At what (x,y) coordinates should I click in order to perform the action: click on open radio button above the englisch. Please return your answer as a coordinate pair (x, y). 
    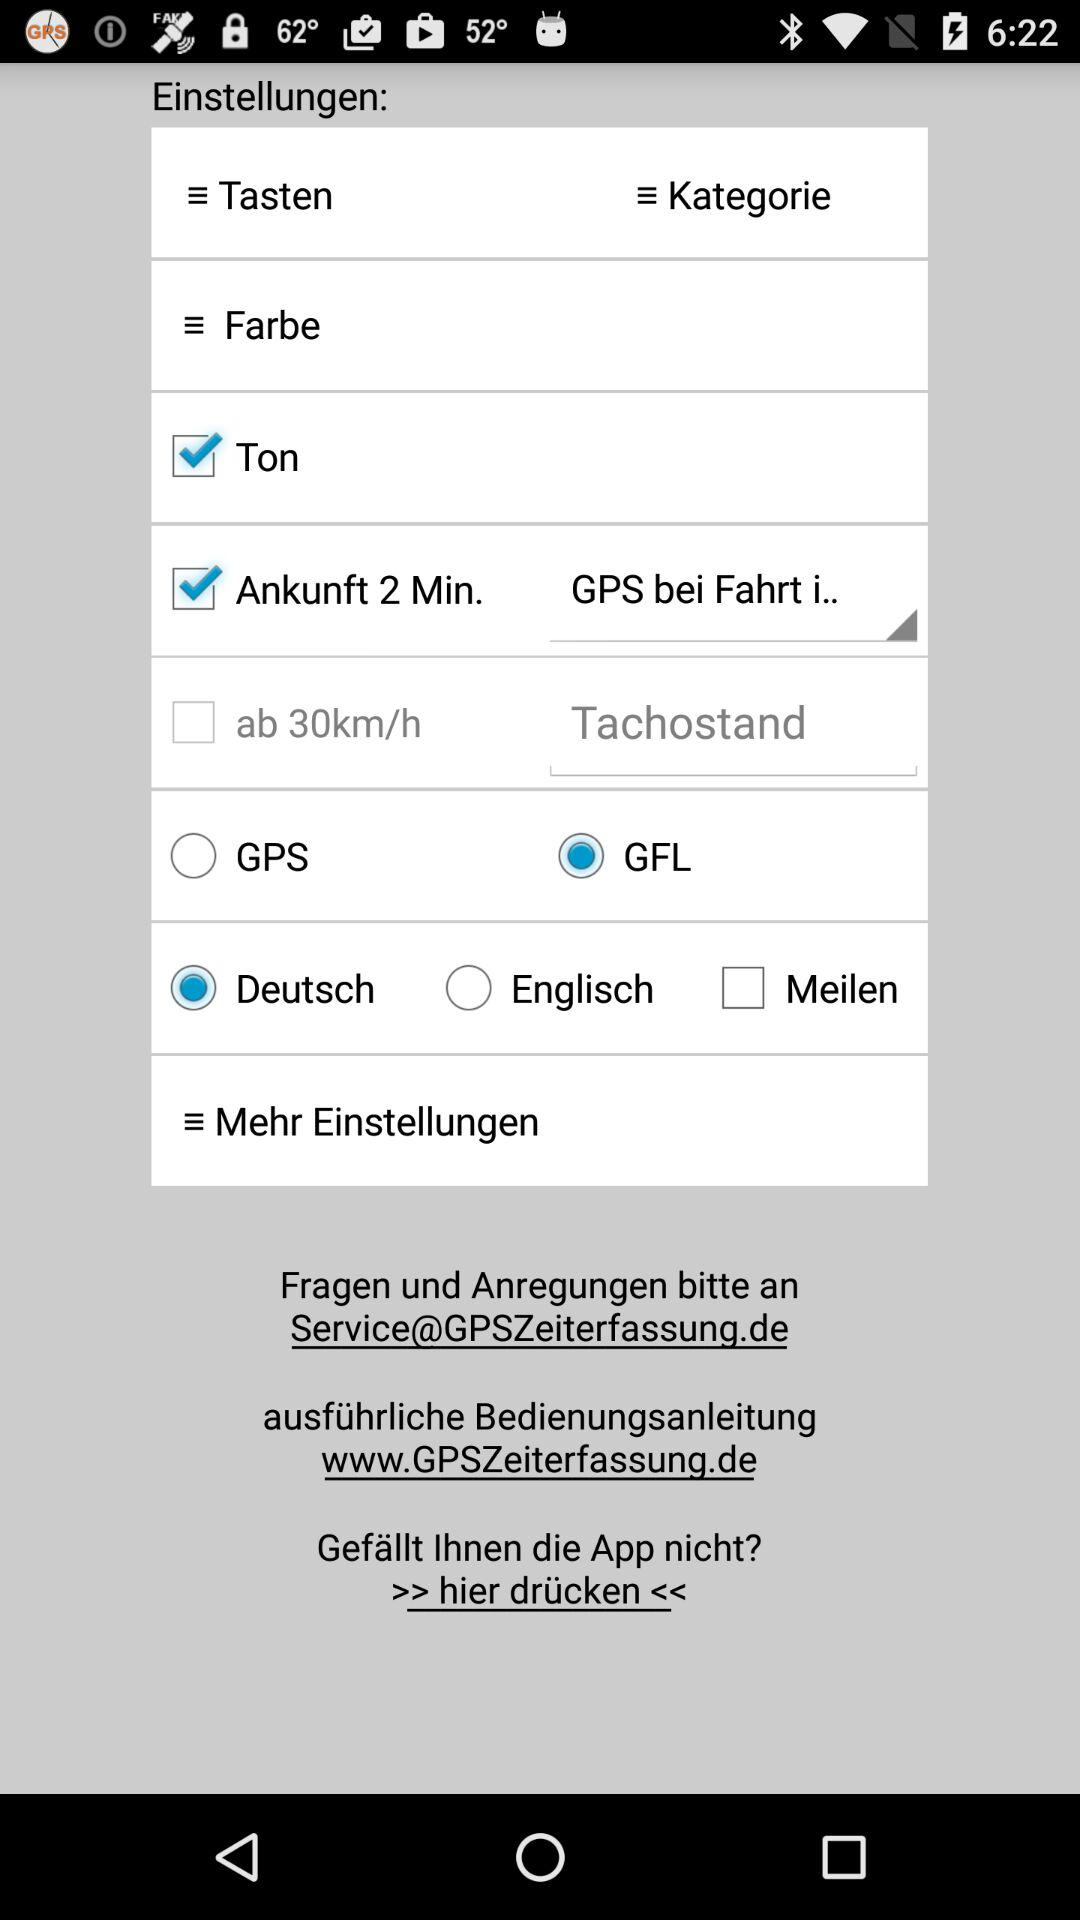
    Looking at the image, I should click on (733, 856).